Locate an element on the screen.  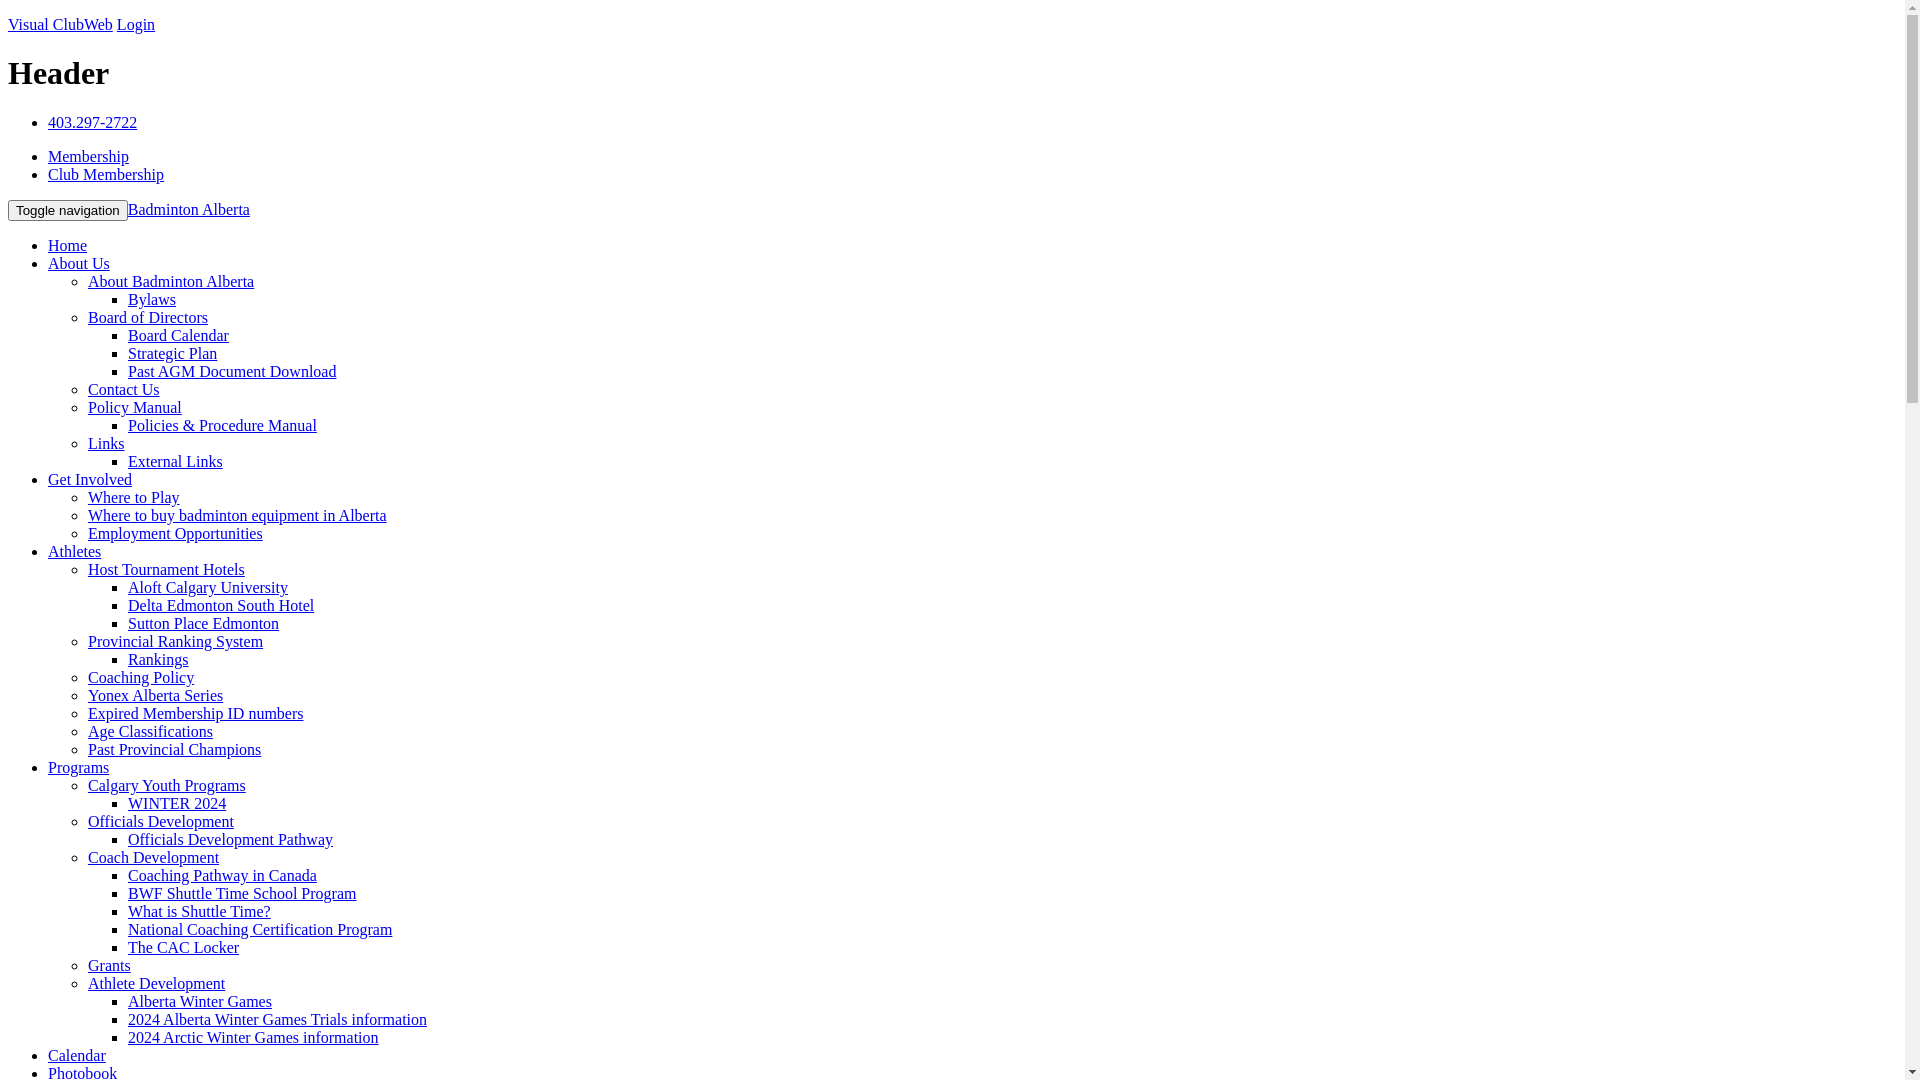
About Badminton Alberta is located at coordinates (171, 282).